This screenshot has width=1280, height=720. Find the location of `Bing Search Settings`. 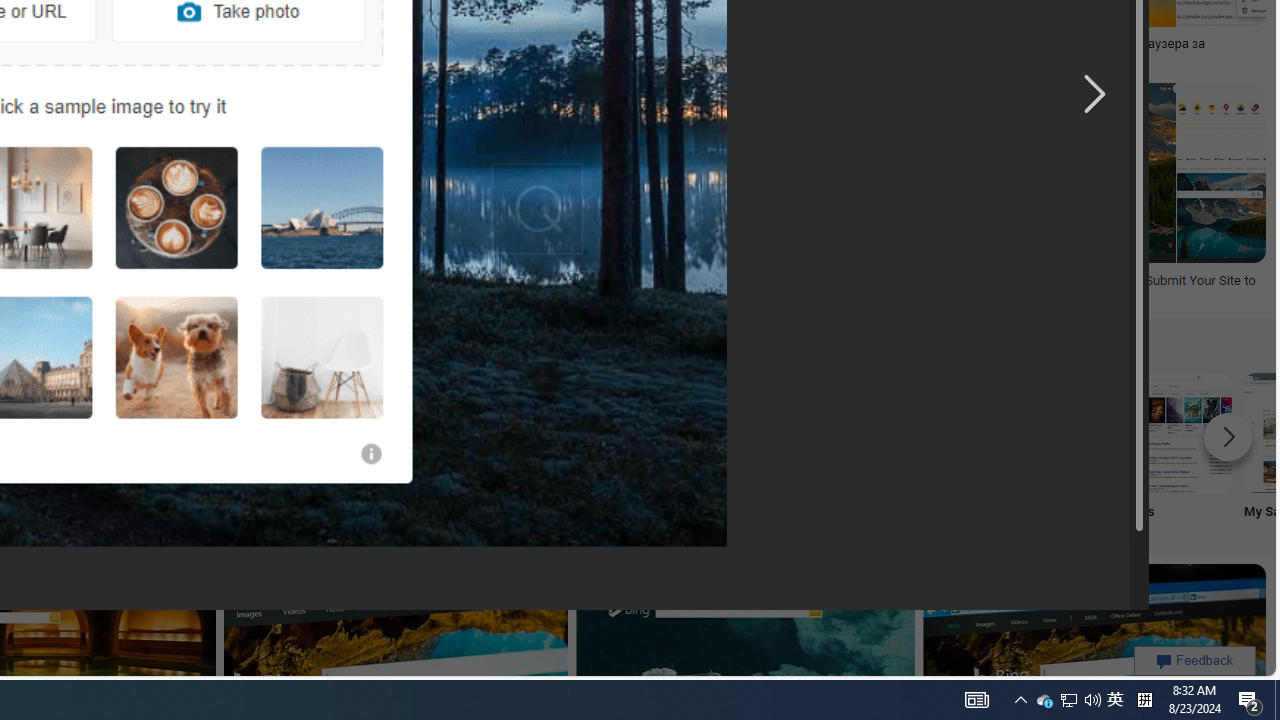

Bing Search Settings is located at coordinates (907, 432).